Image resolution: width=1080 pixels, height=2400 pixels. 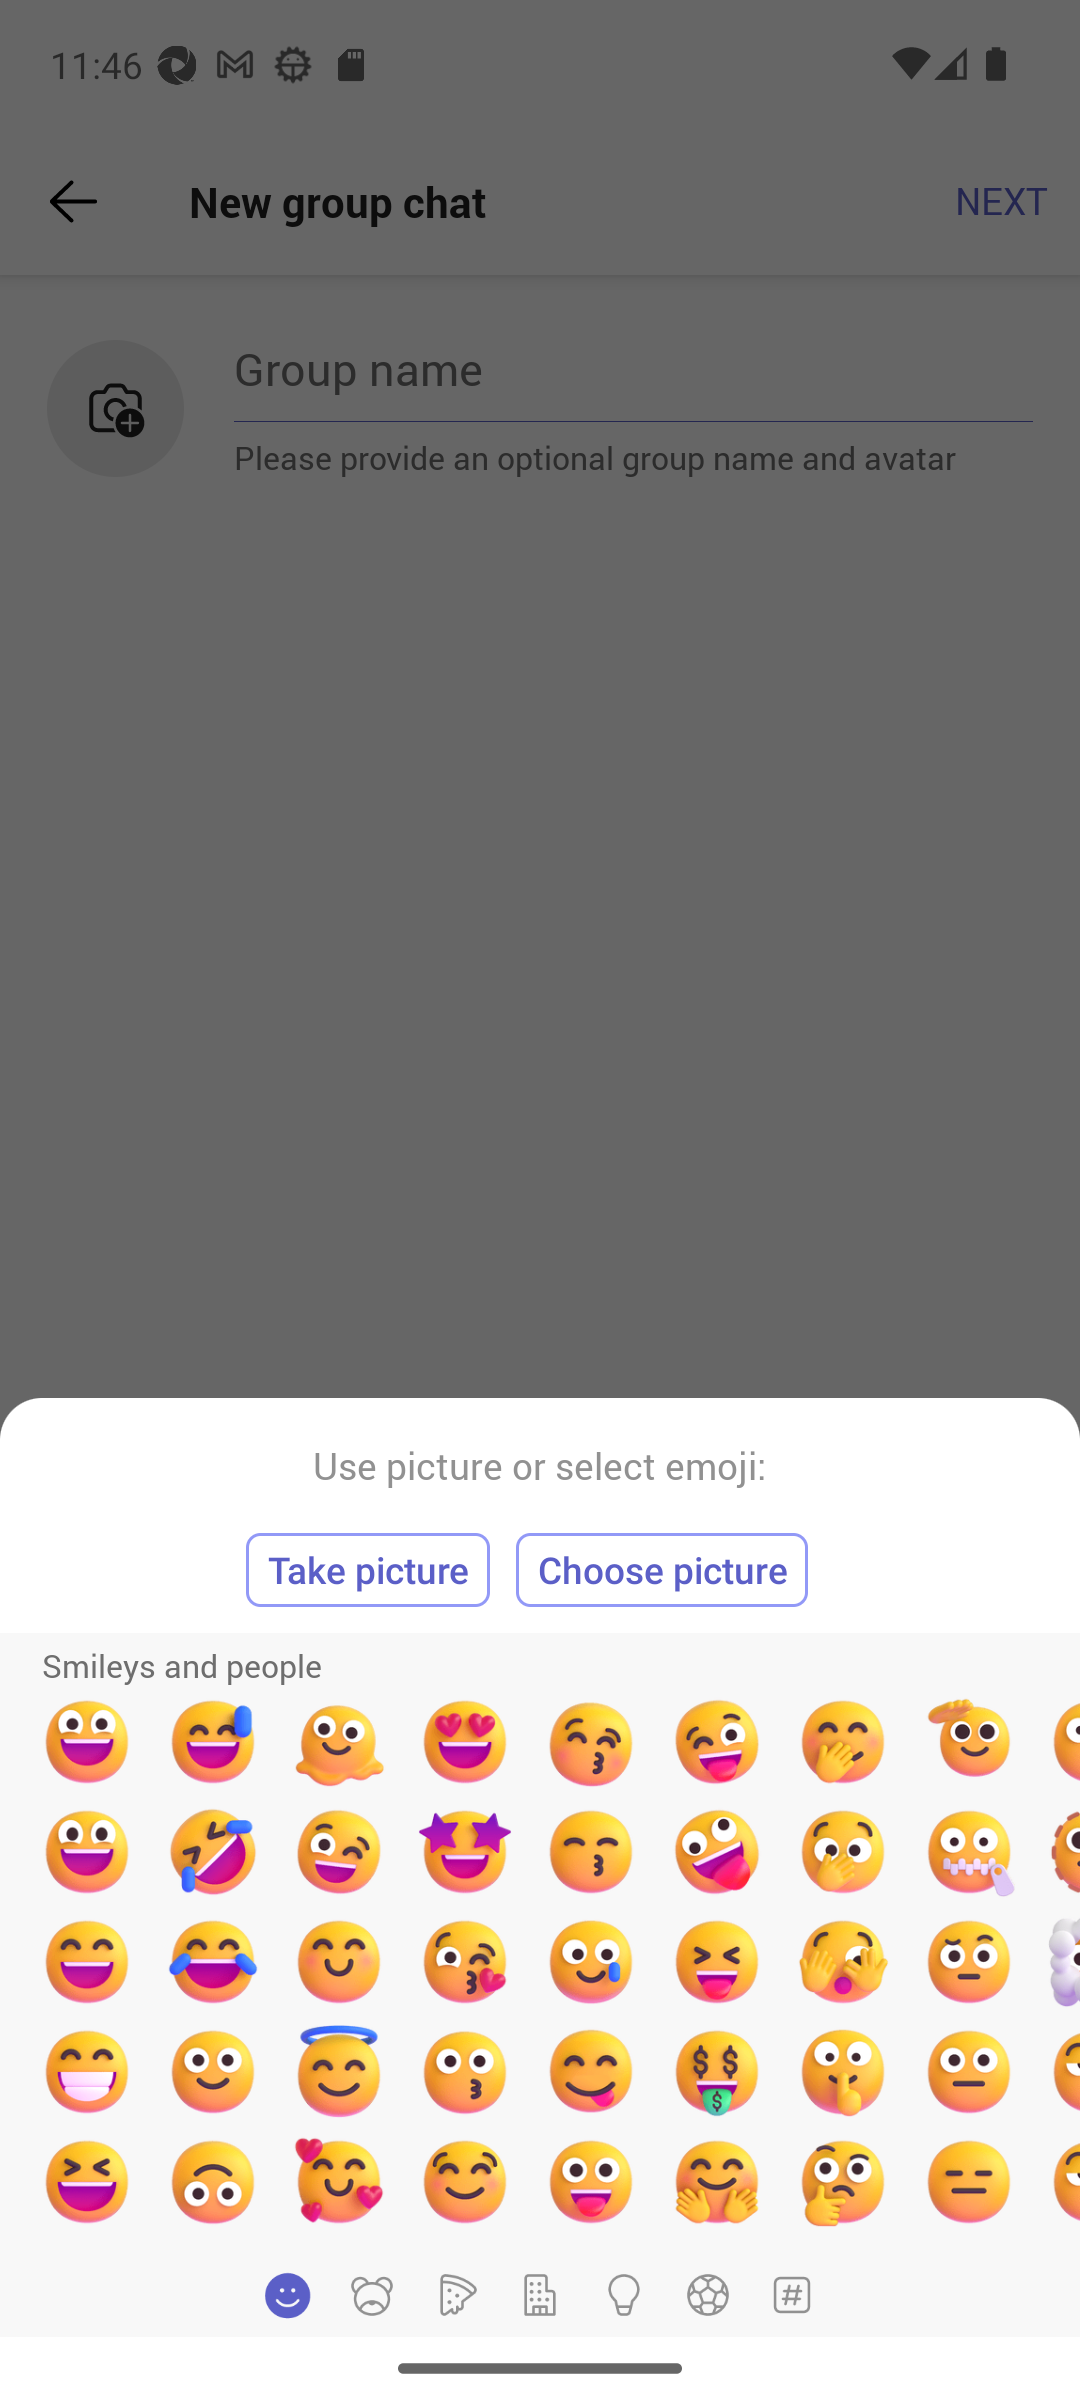 I want to click on Star eyes emoji, so click(x=464, y=1852).